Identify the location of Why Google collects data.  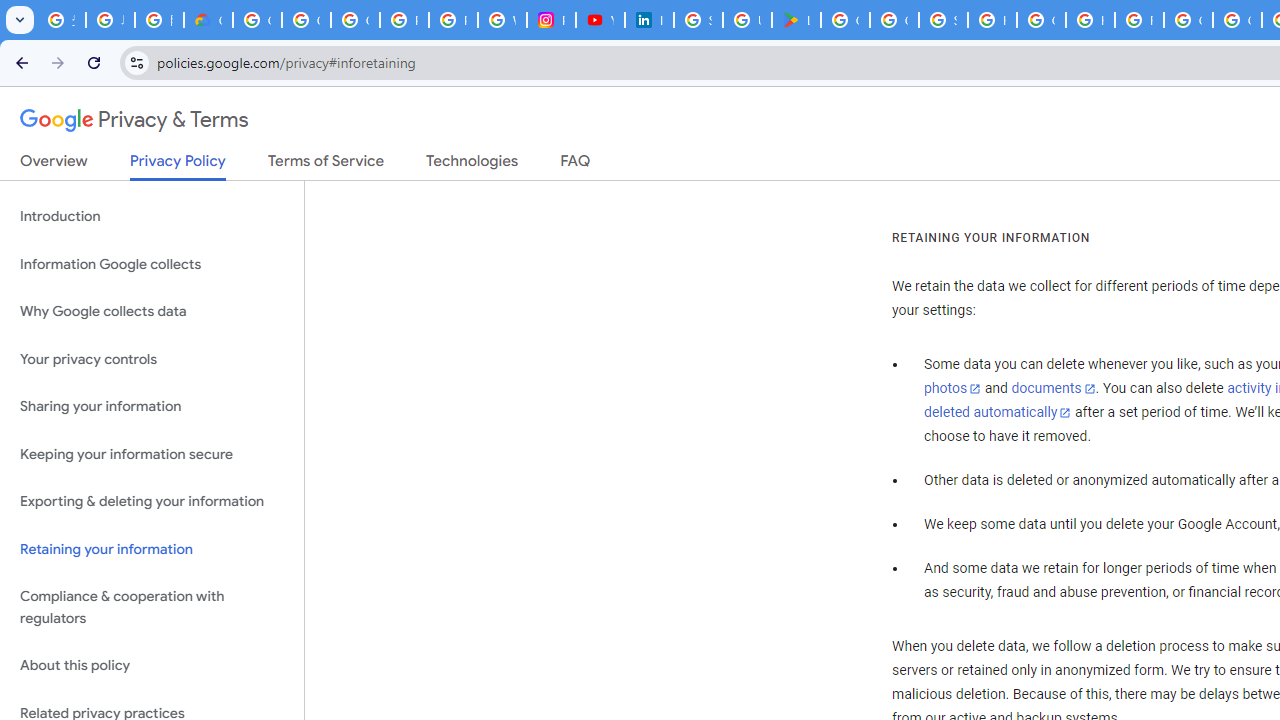
(152, 312).